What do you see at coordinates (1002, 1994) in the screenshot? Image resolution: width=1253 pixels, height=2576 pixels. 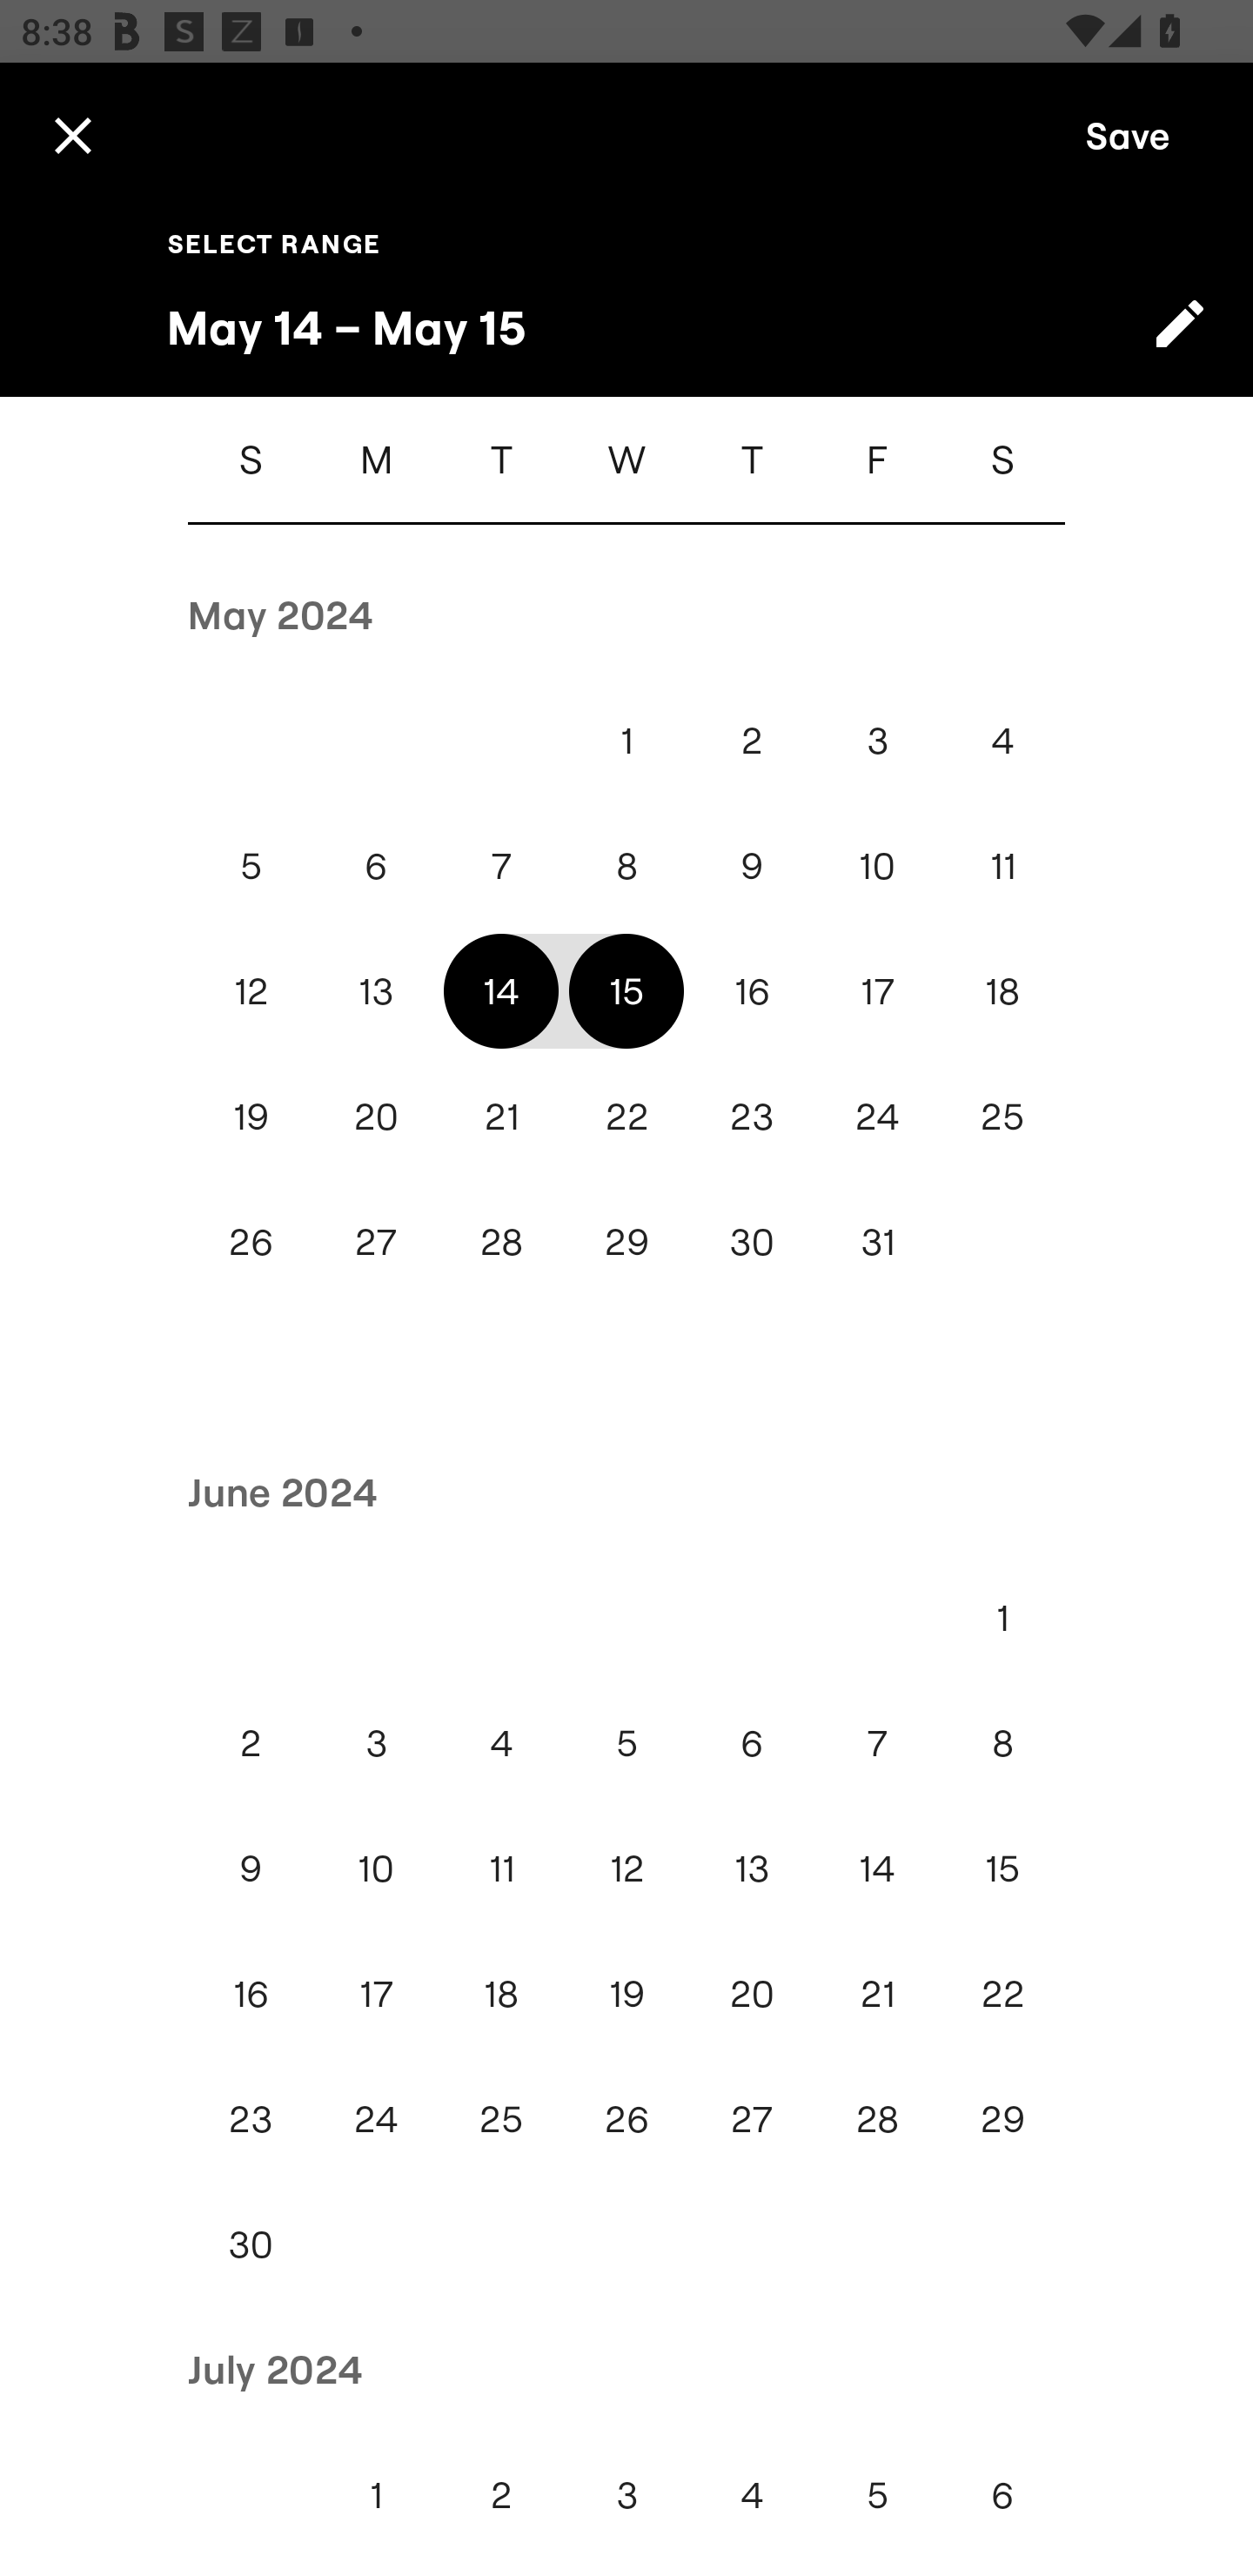 I see `22 Sat, Jun 22` at bounding box center [1002, 1994].